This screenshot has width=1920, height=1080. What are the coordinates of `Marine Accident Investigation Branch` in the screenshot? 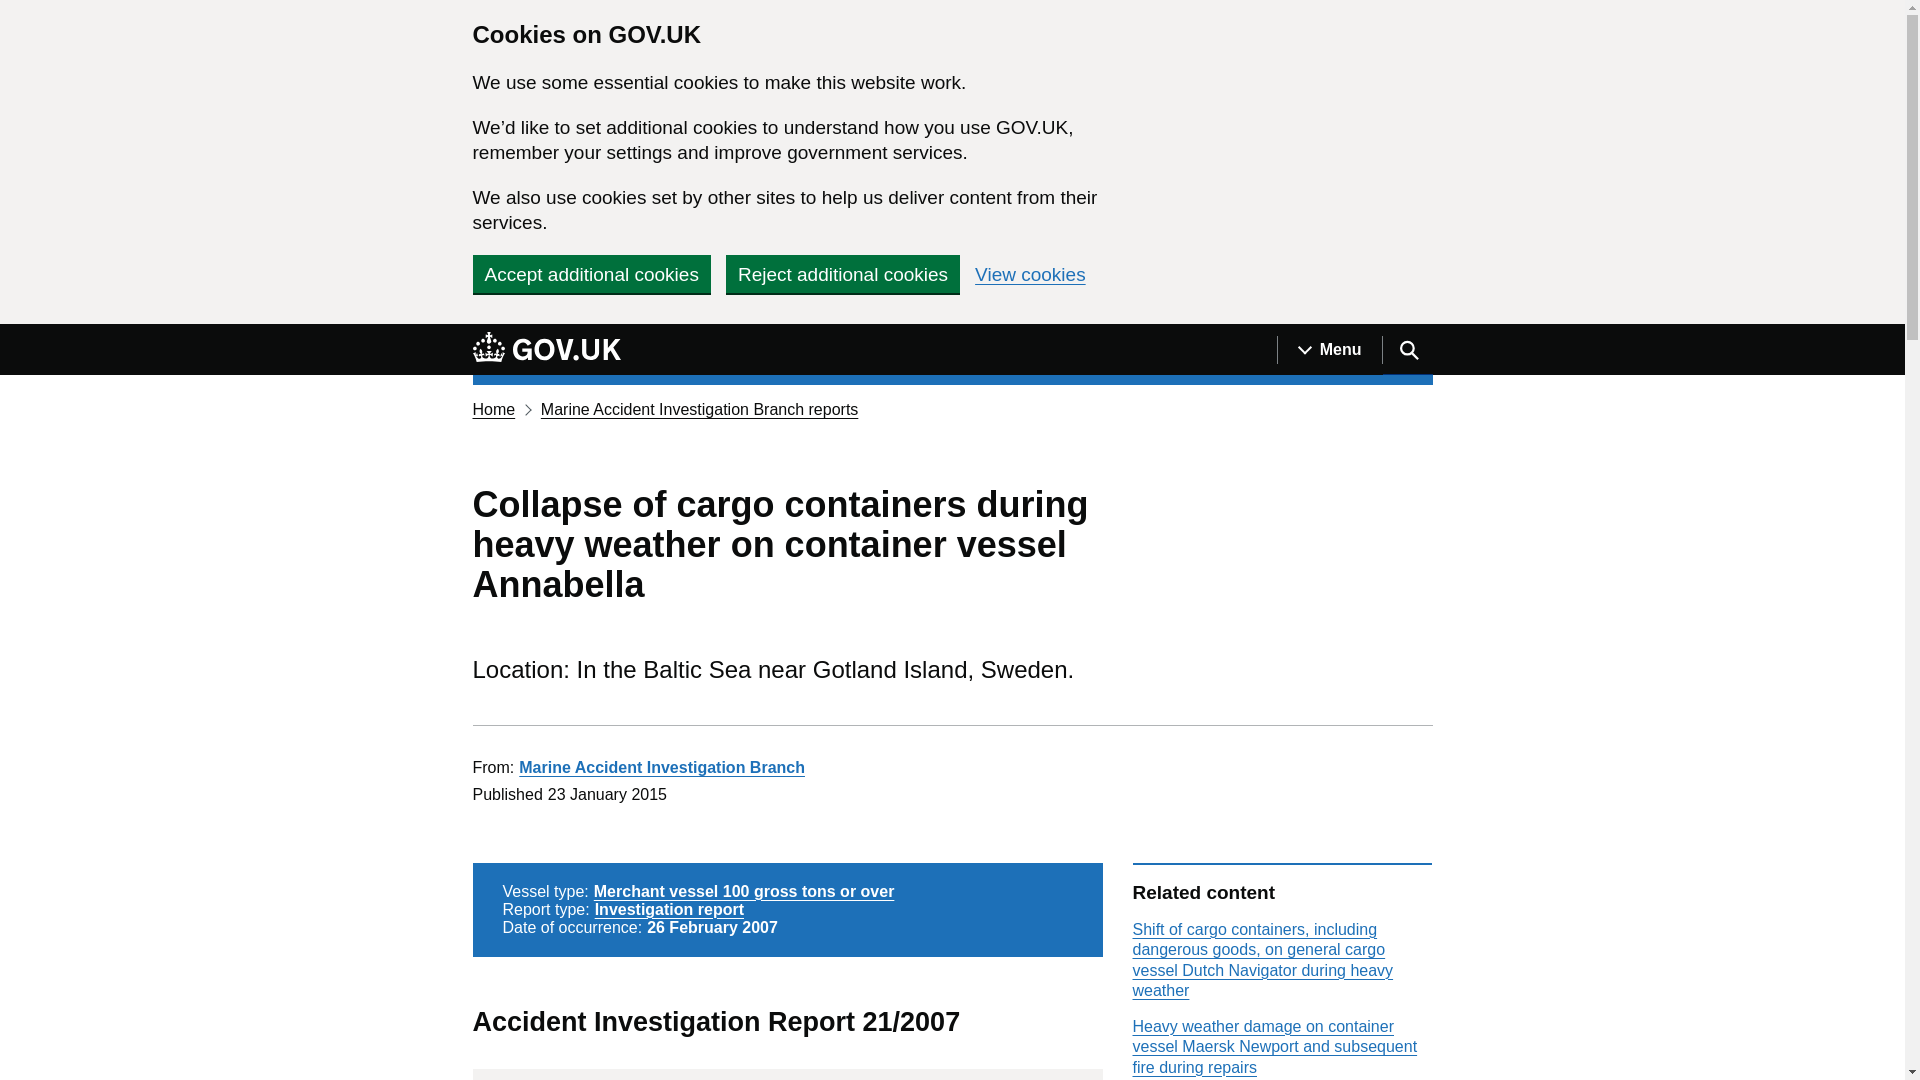 It's located at (661, 768).